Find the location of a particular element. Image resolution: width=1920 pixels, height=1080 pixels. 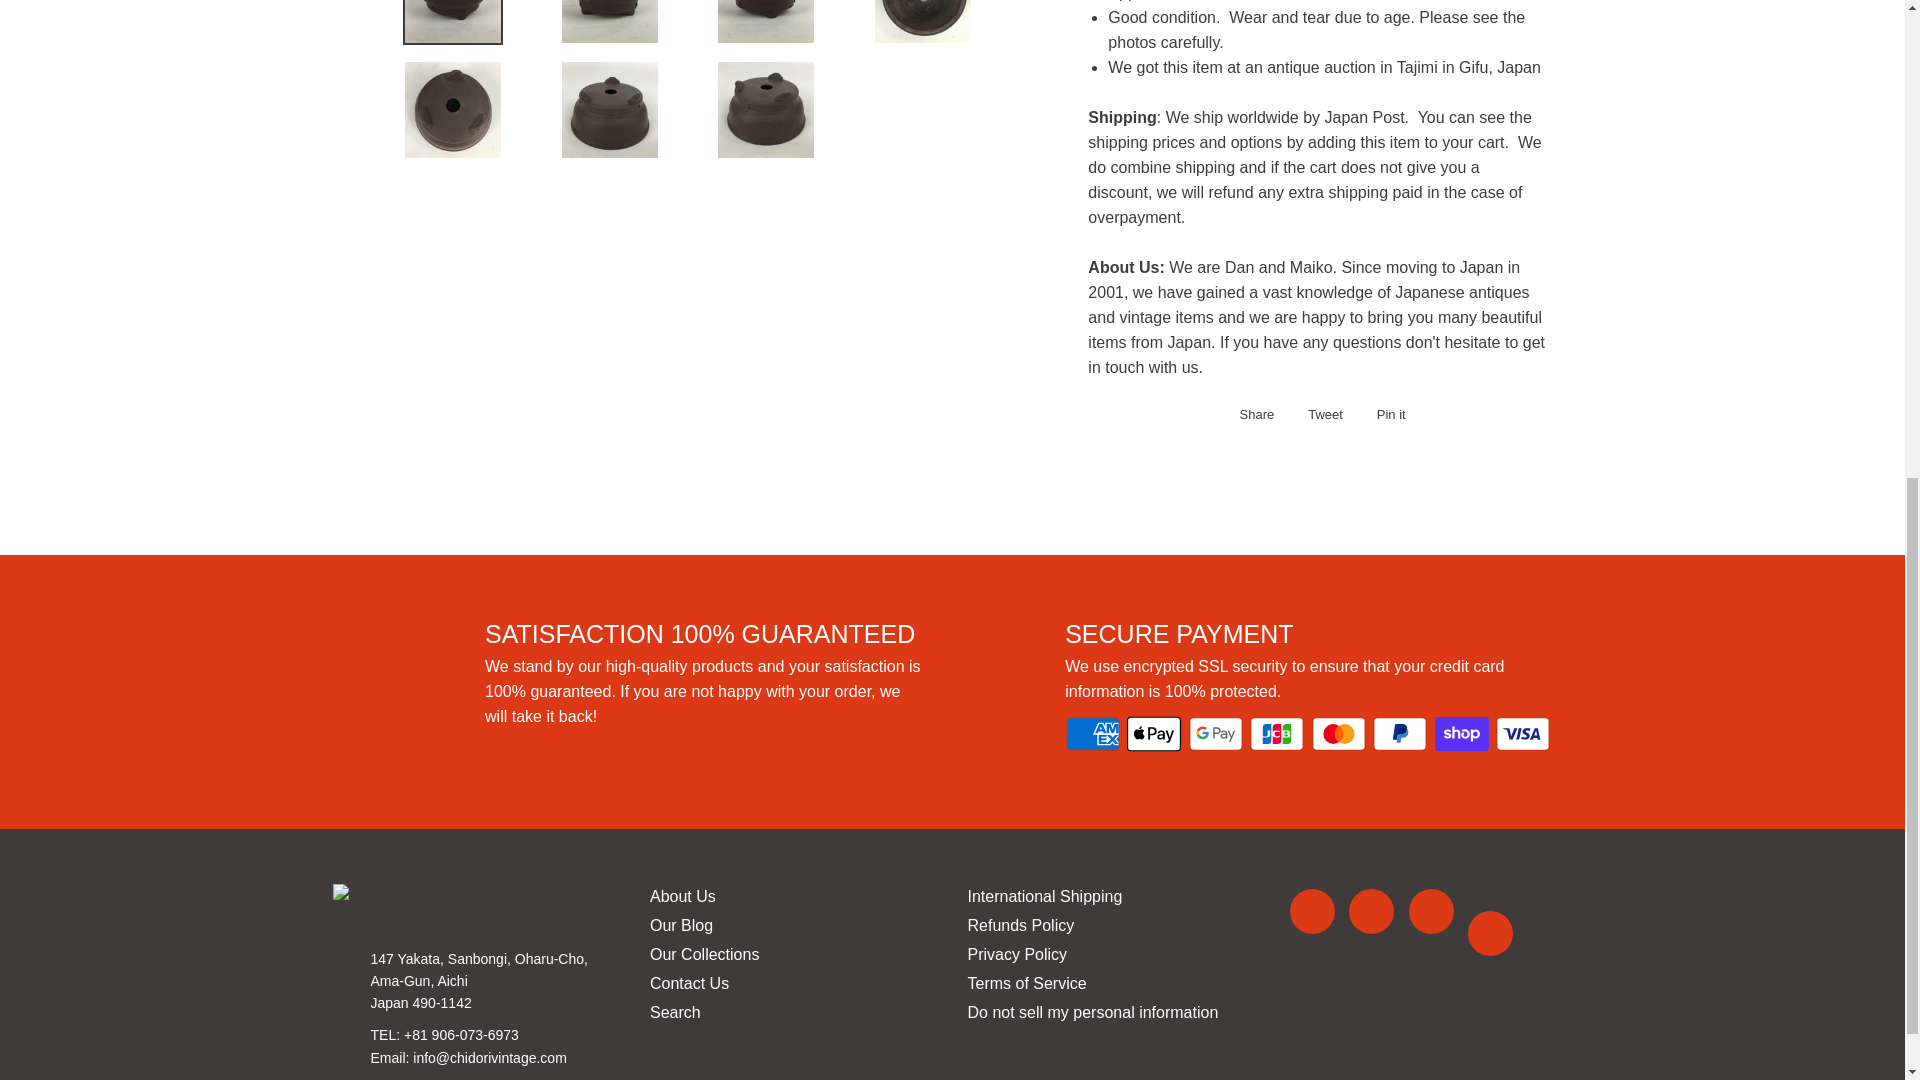

Share on Facebook is located at coordinates (1252, 414).